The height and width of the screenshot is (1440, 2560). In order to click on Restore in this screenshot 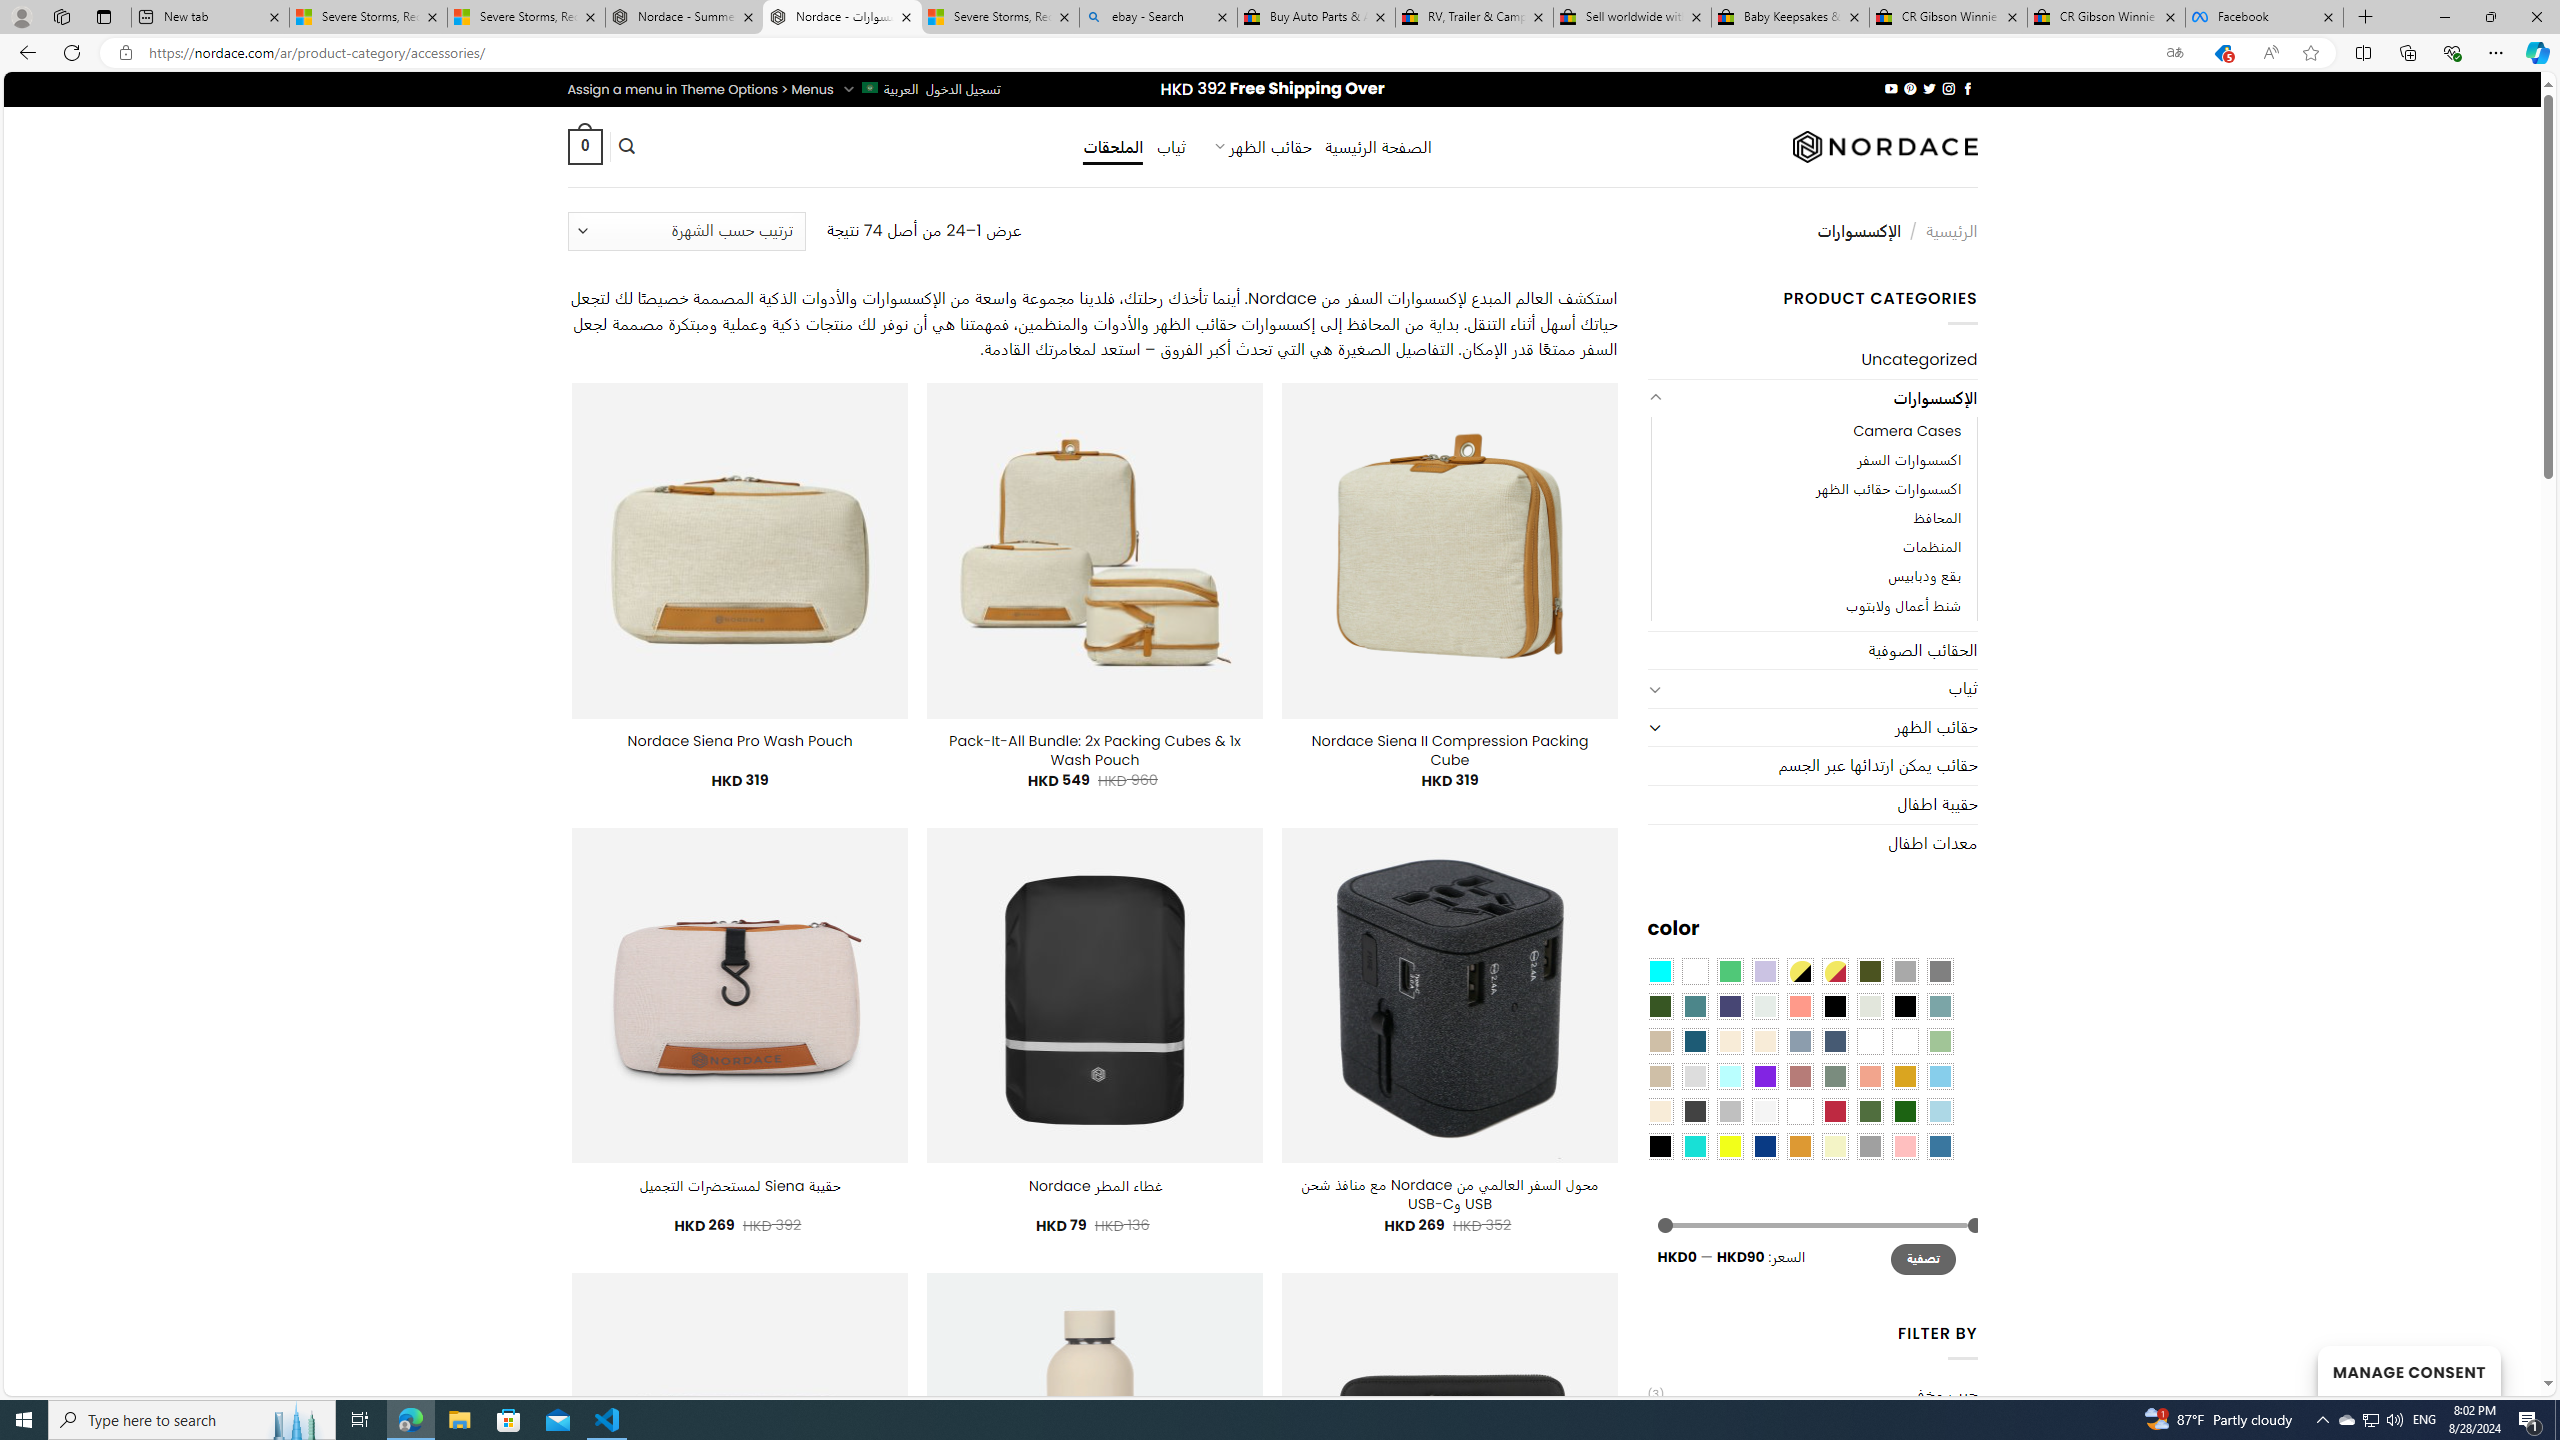, I will do `click(2490, 17)`.